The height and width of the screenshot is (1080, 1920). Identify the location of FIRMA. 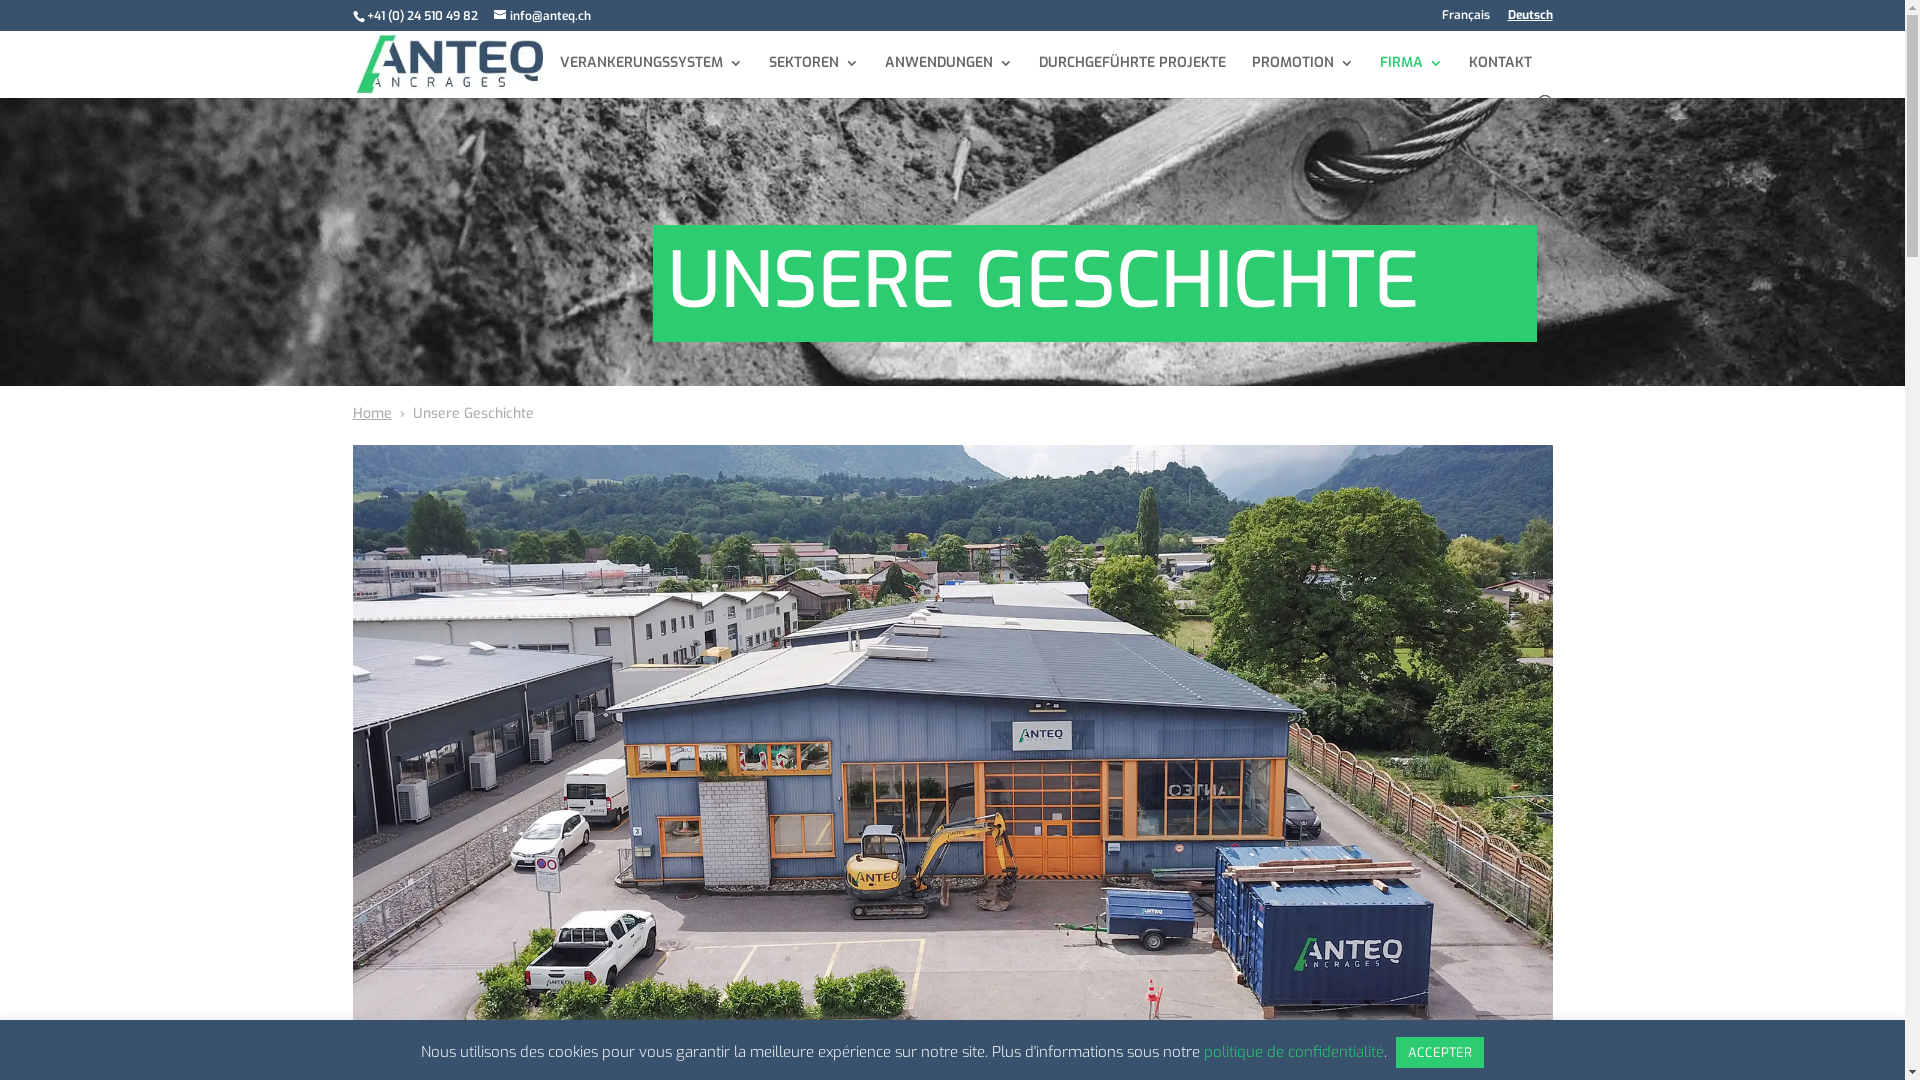
(1412, 76).